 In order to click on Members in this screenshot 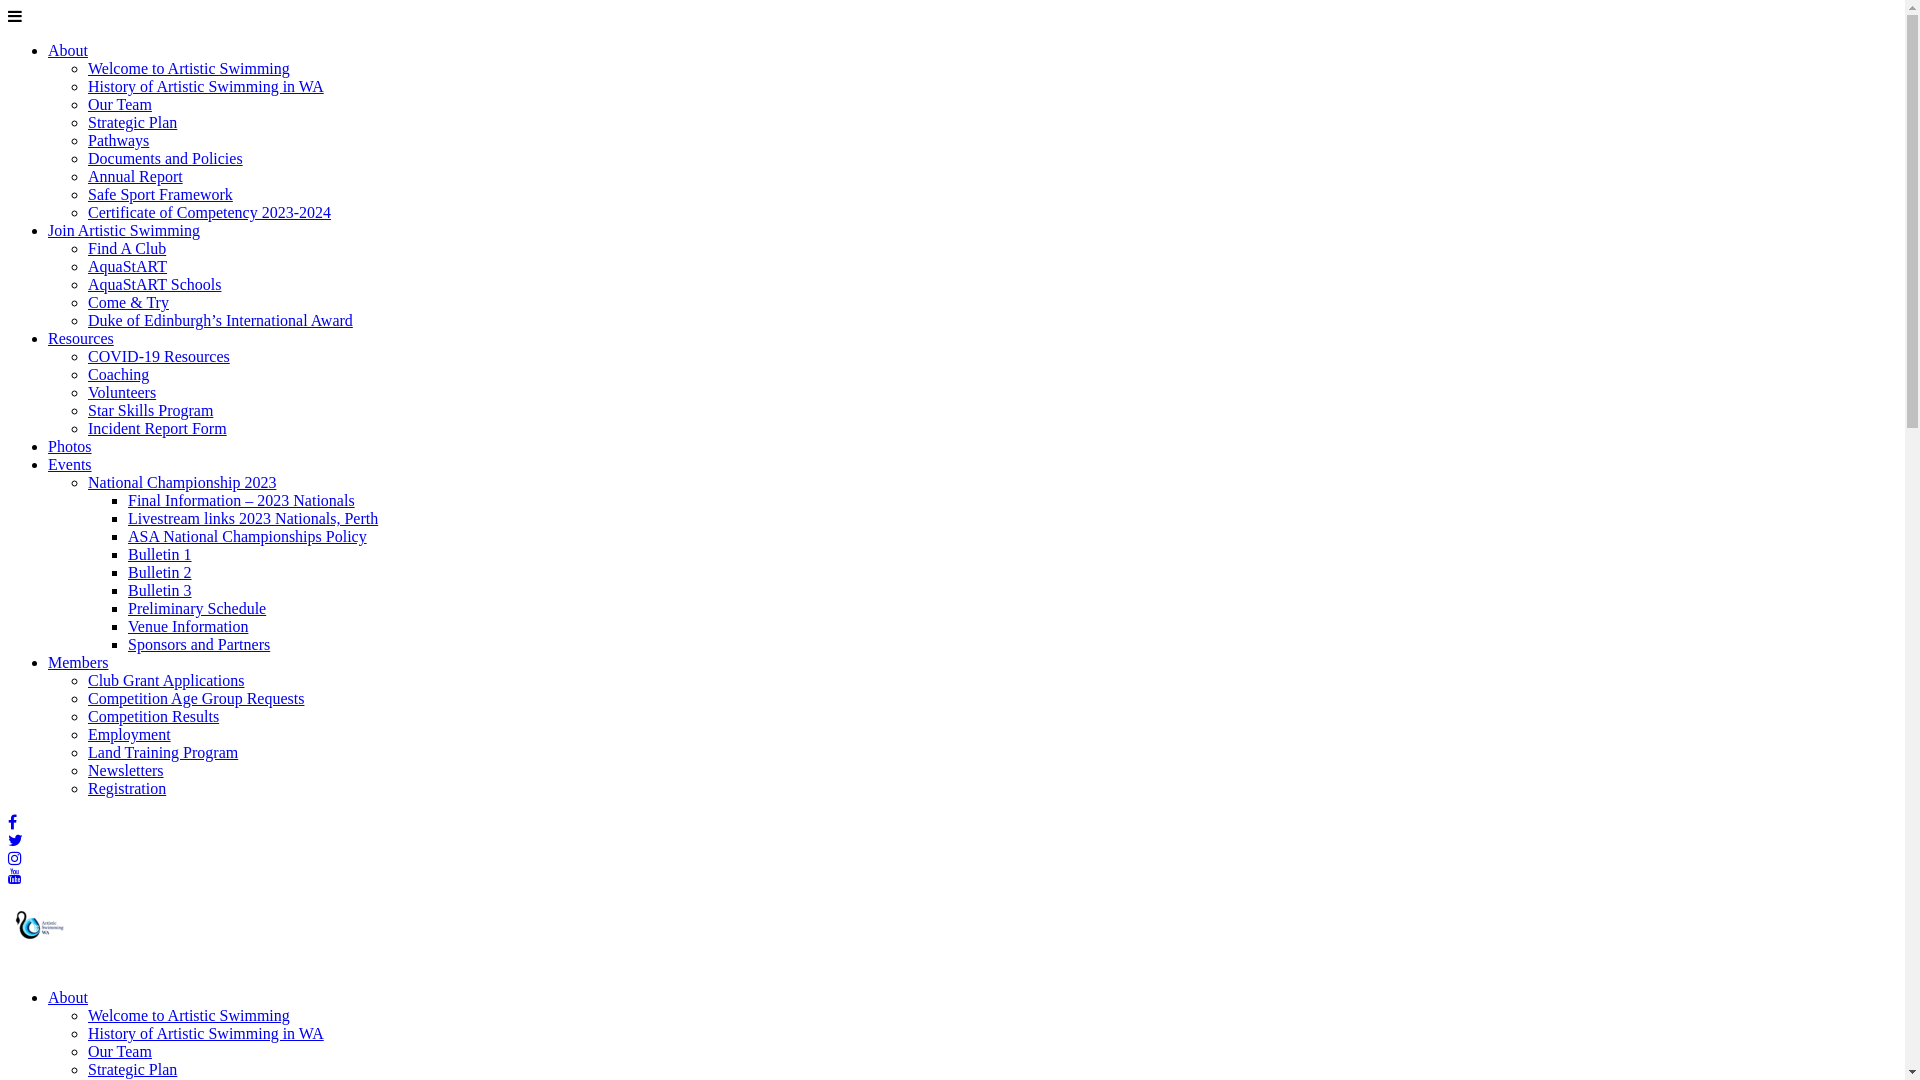, I will do `click(78, 662)`.